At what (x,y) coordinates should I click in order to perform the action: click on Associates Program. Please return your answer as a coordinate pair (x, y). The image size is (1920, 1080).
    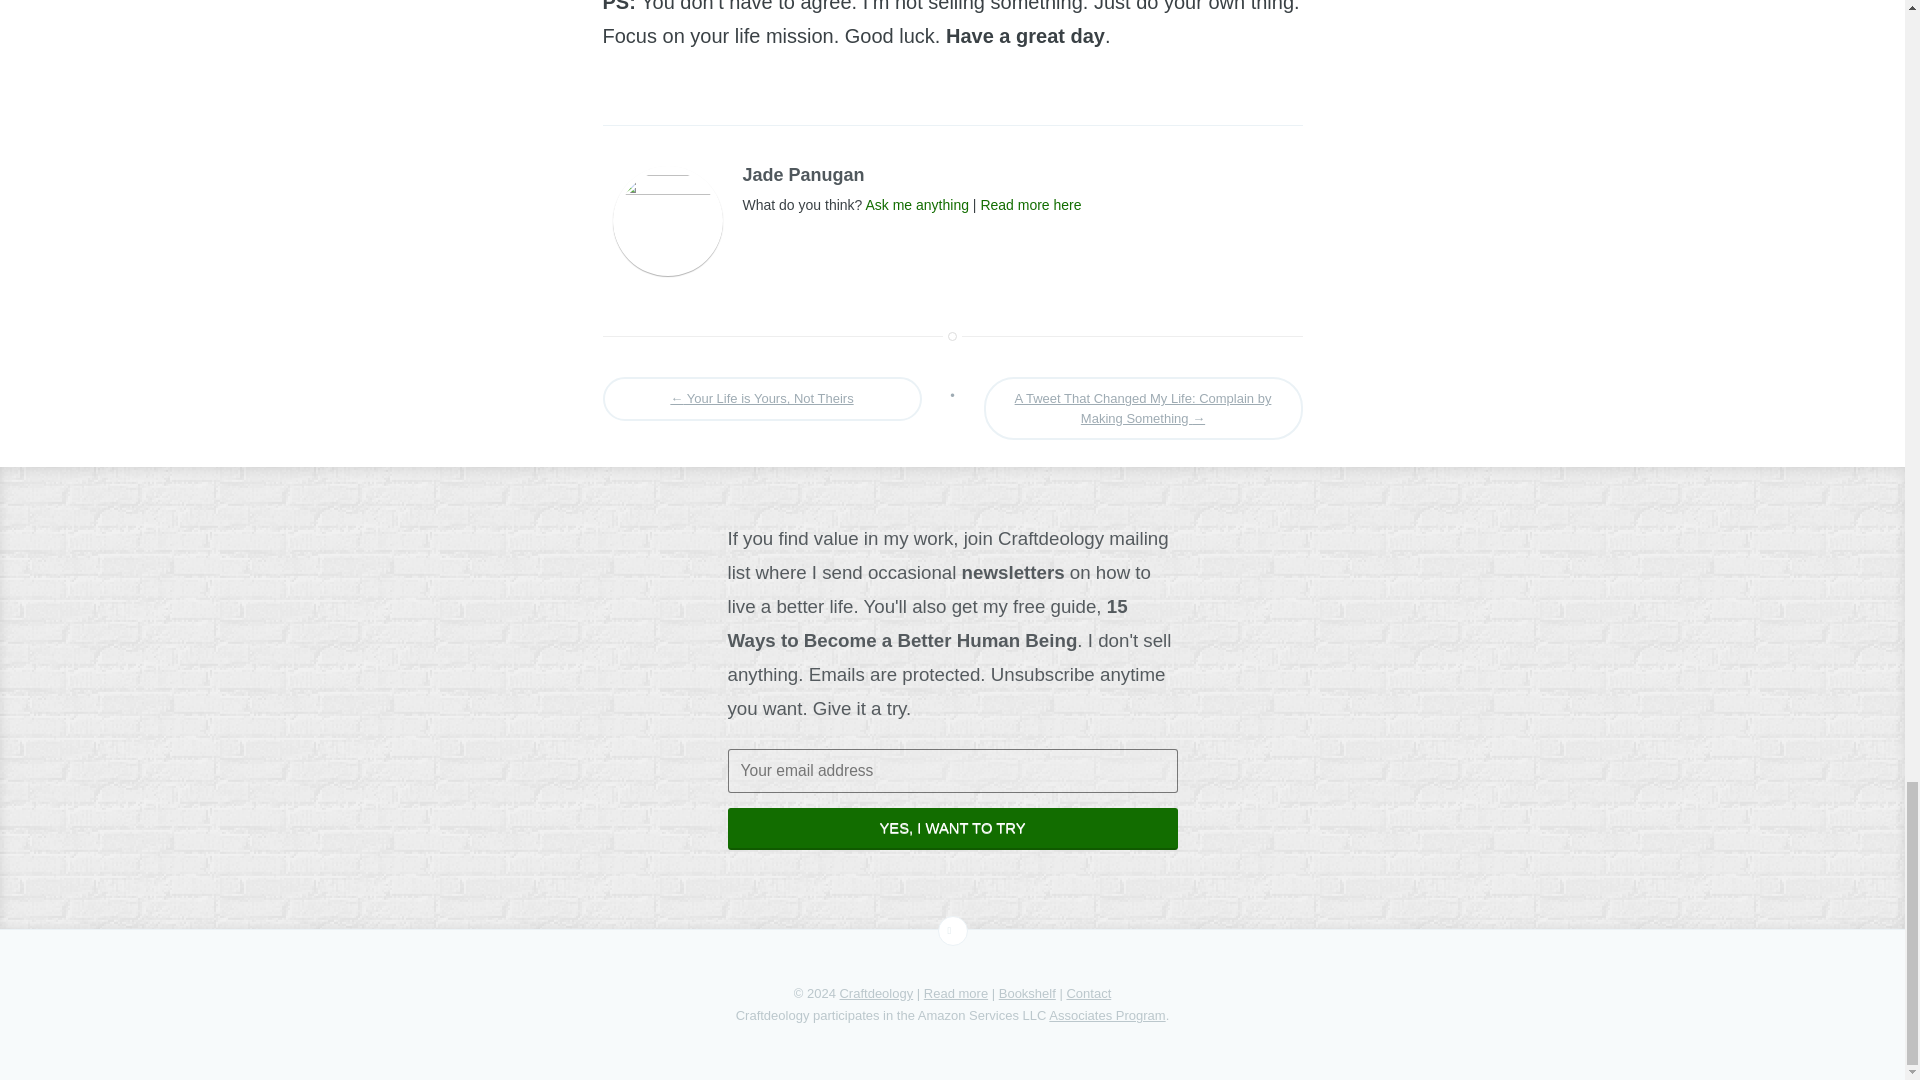
    Looking at the image, I should click on (1106, 1014).